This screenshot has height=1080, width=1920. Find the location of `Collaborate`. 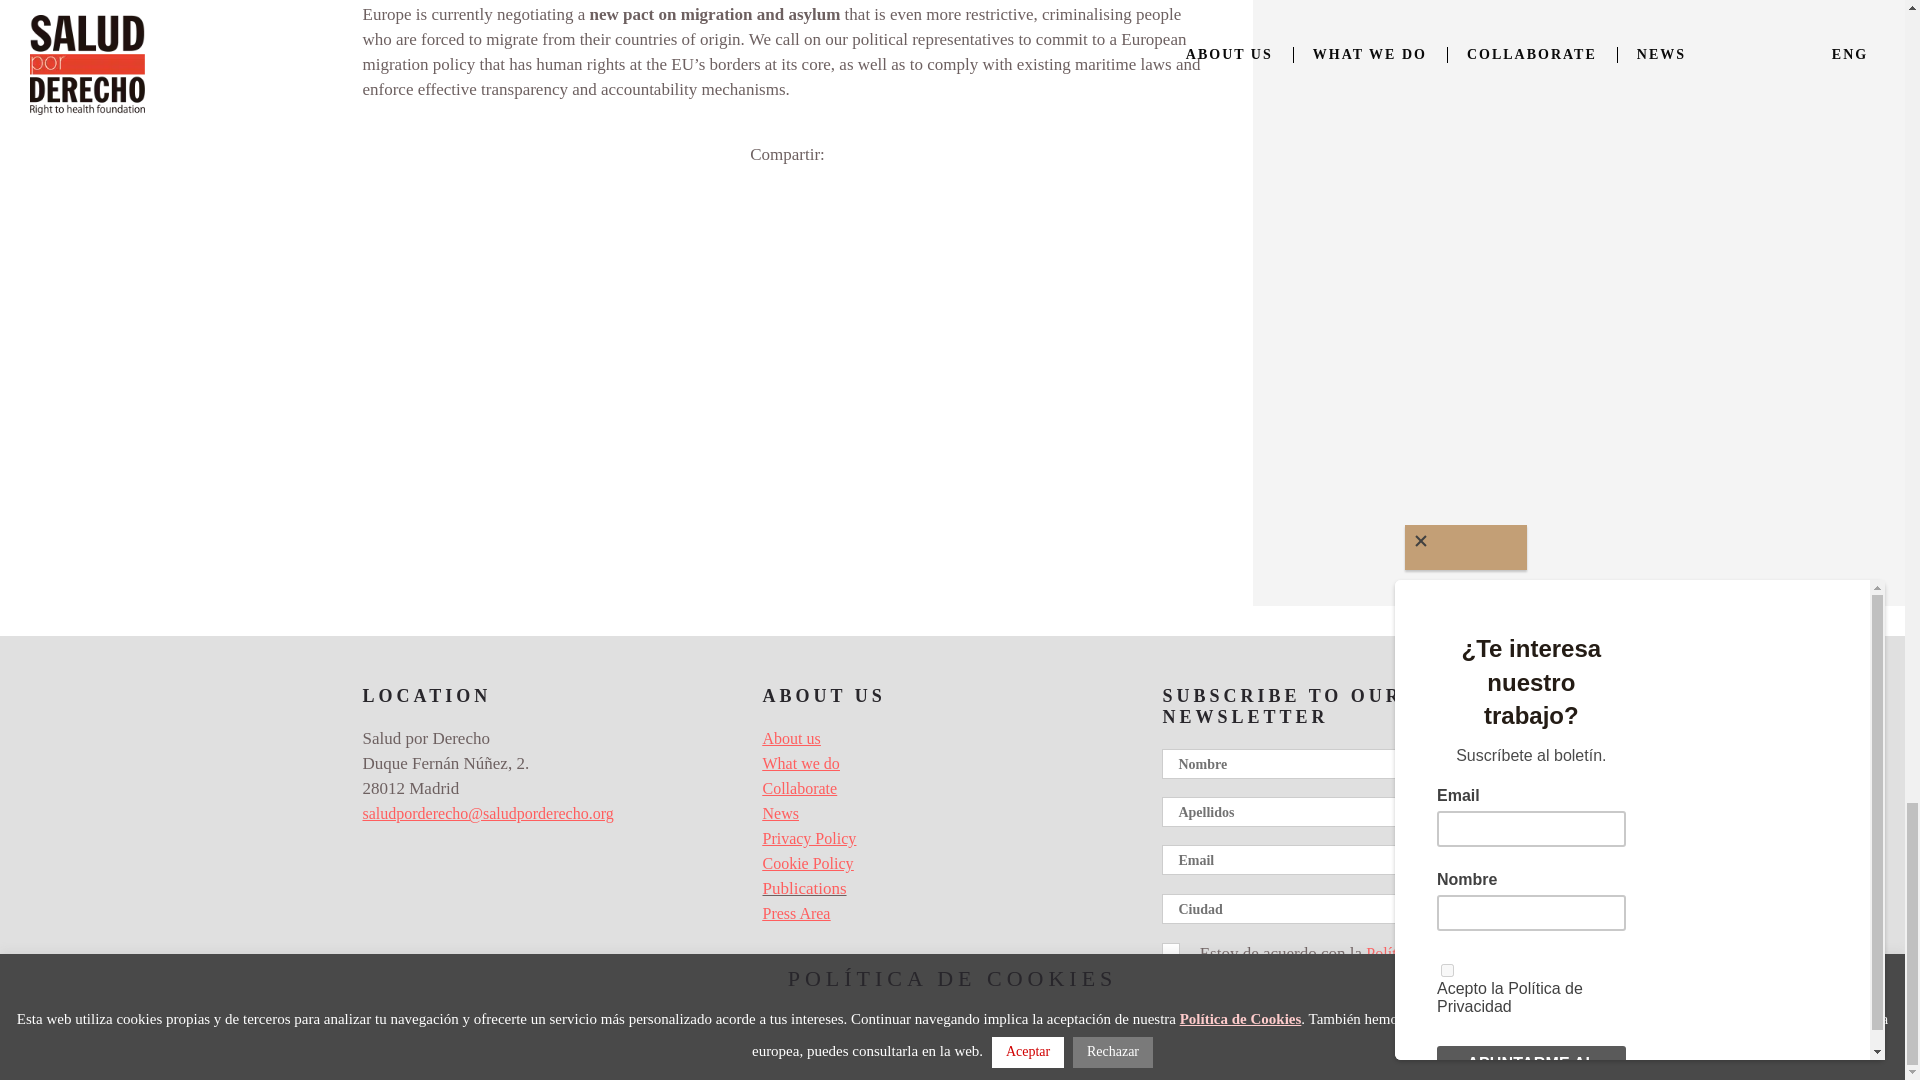

Collaborate is located at coordinates (800, 788).